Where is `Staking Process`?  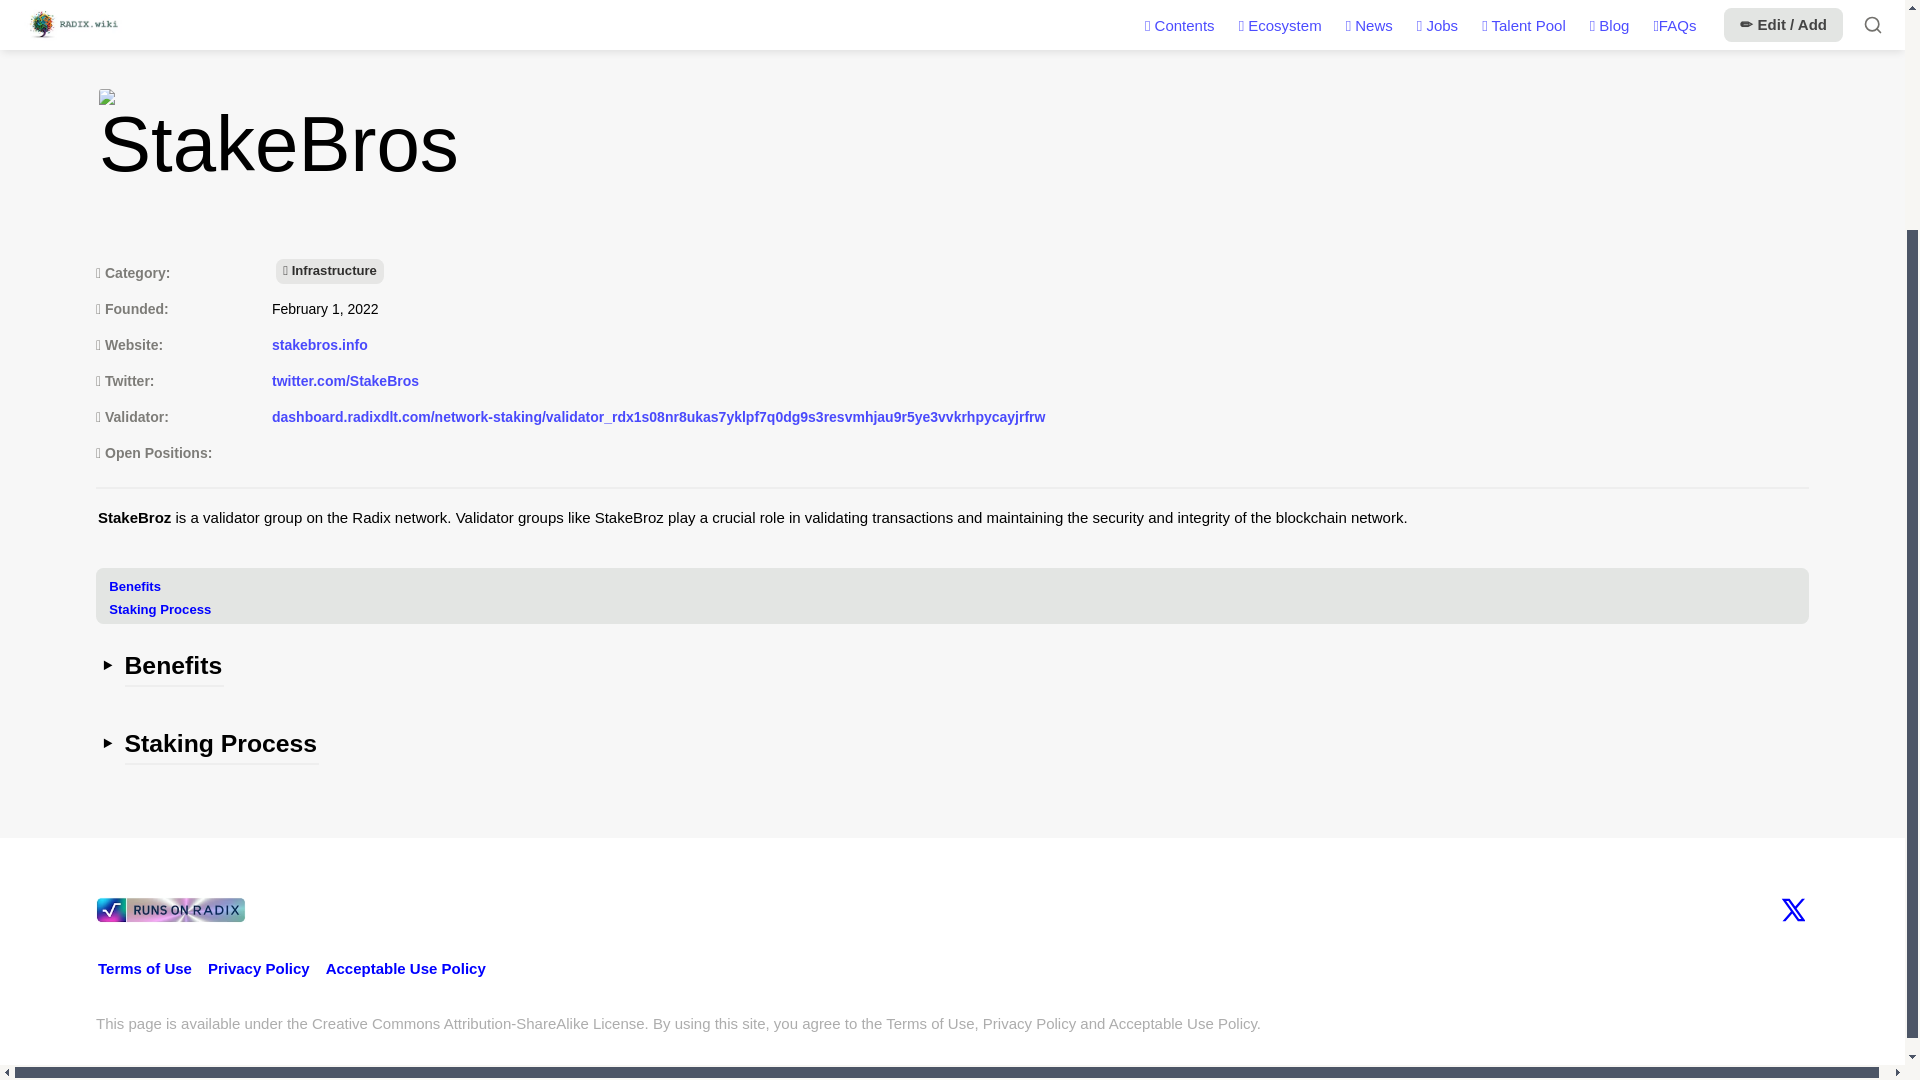
Staking Process is located at coordinates (958, 607).